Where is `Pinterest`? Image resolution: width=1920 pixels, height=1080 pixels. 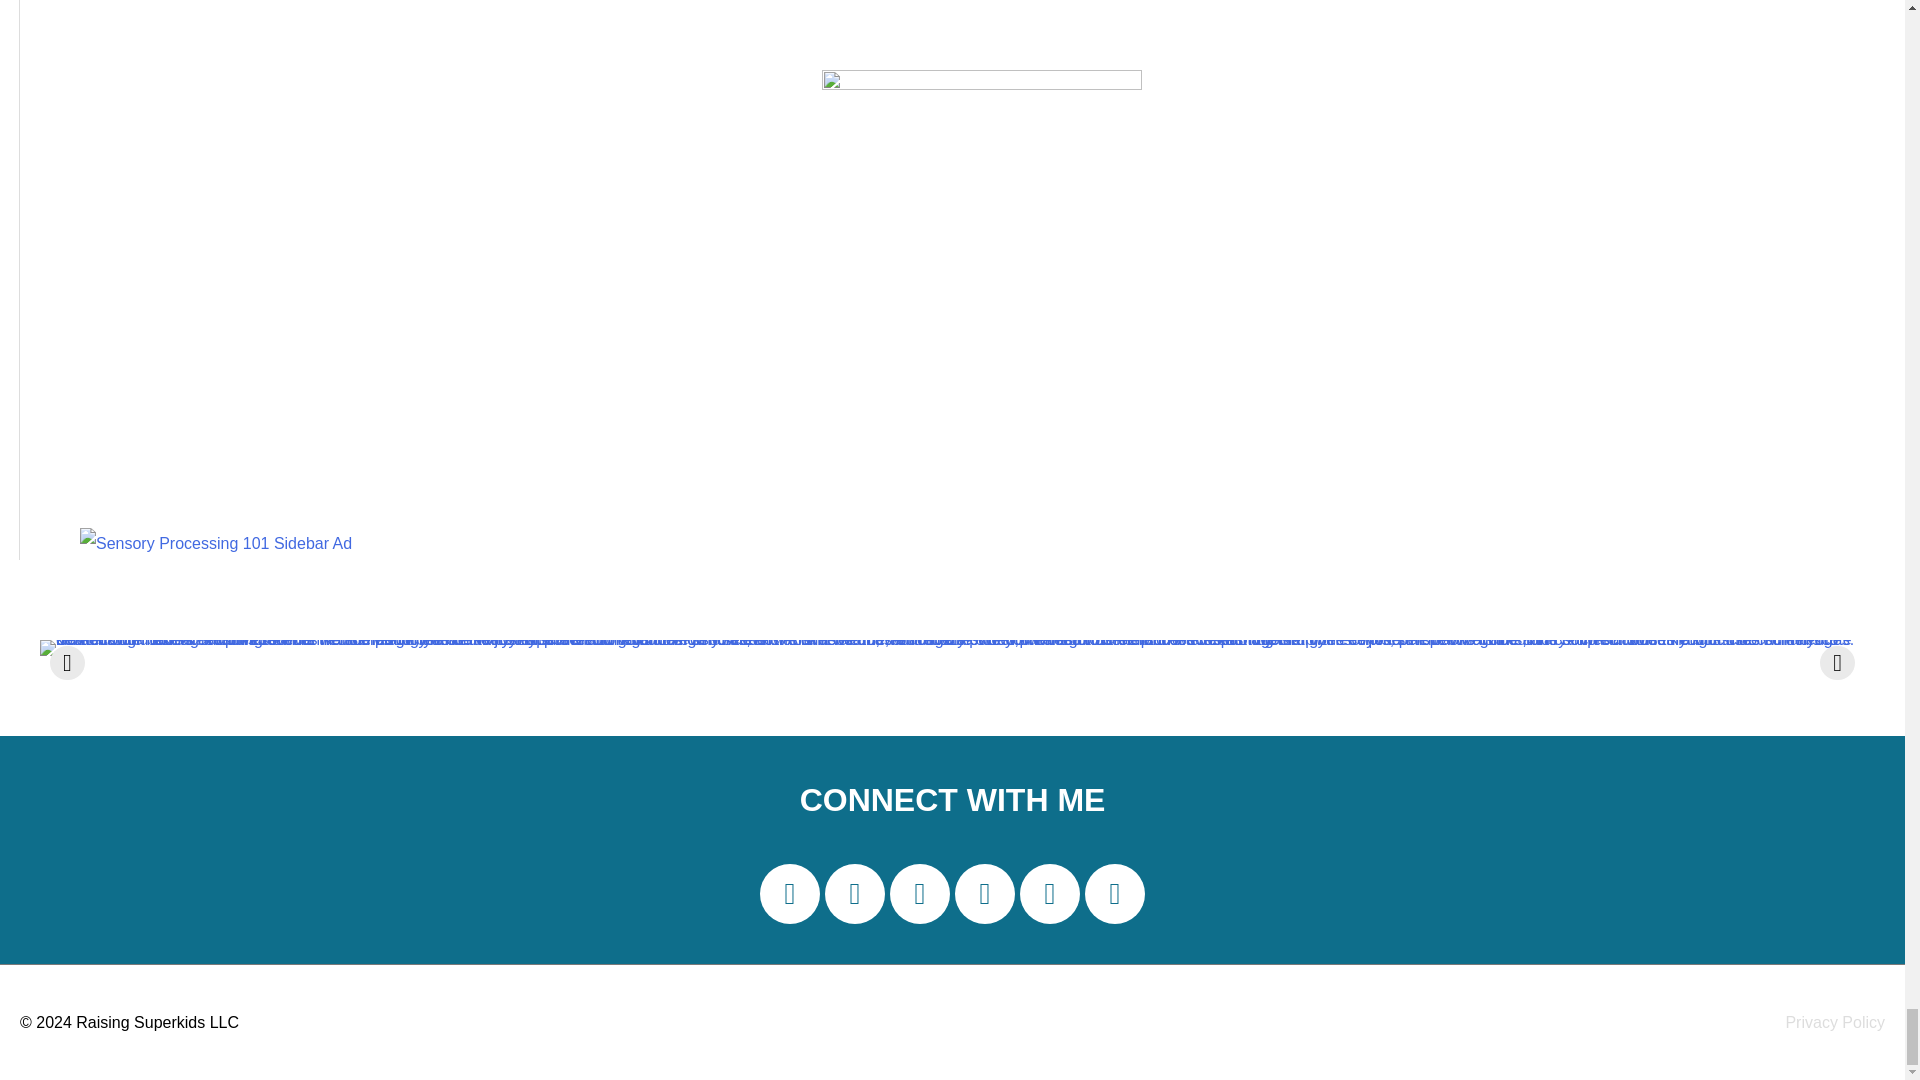 Pinterest is located at coordinates (984, 894).